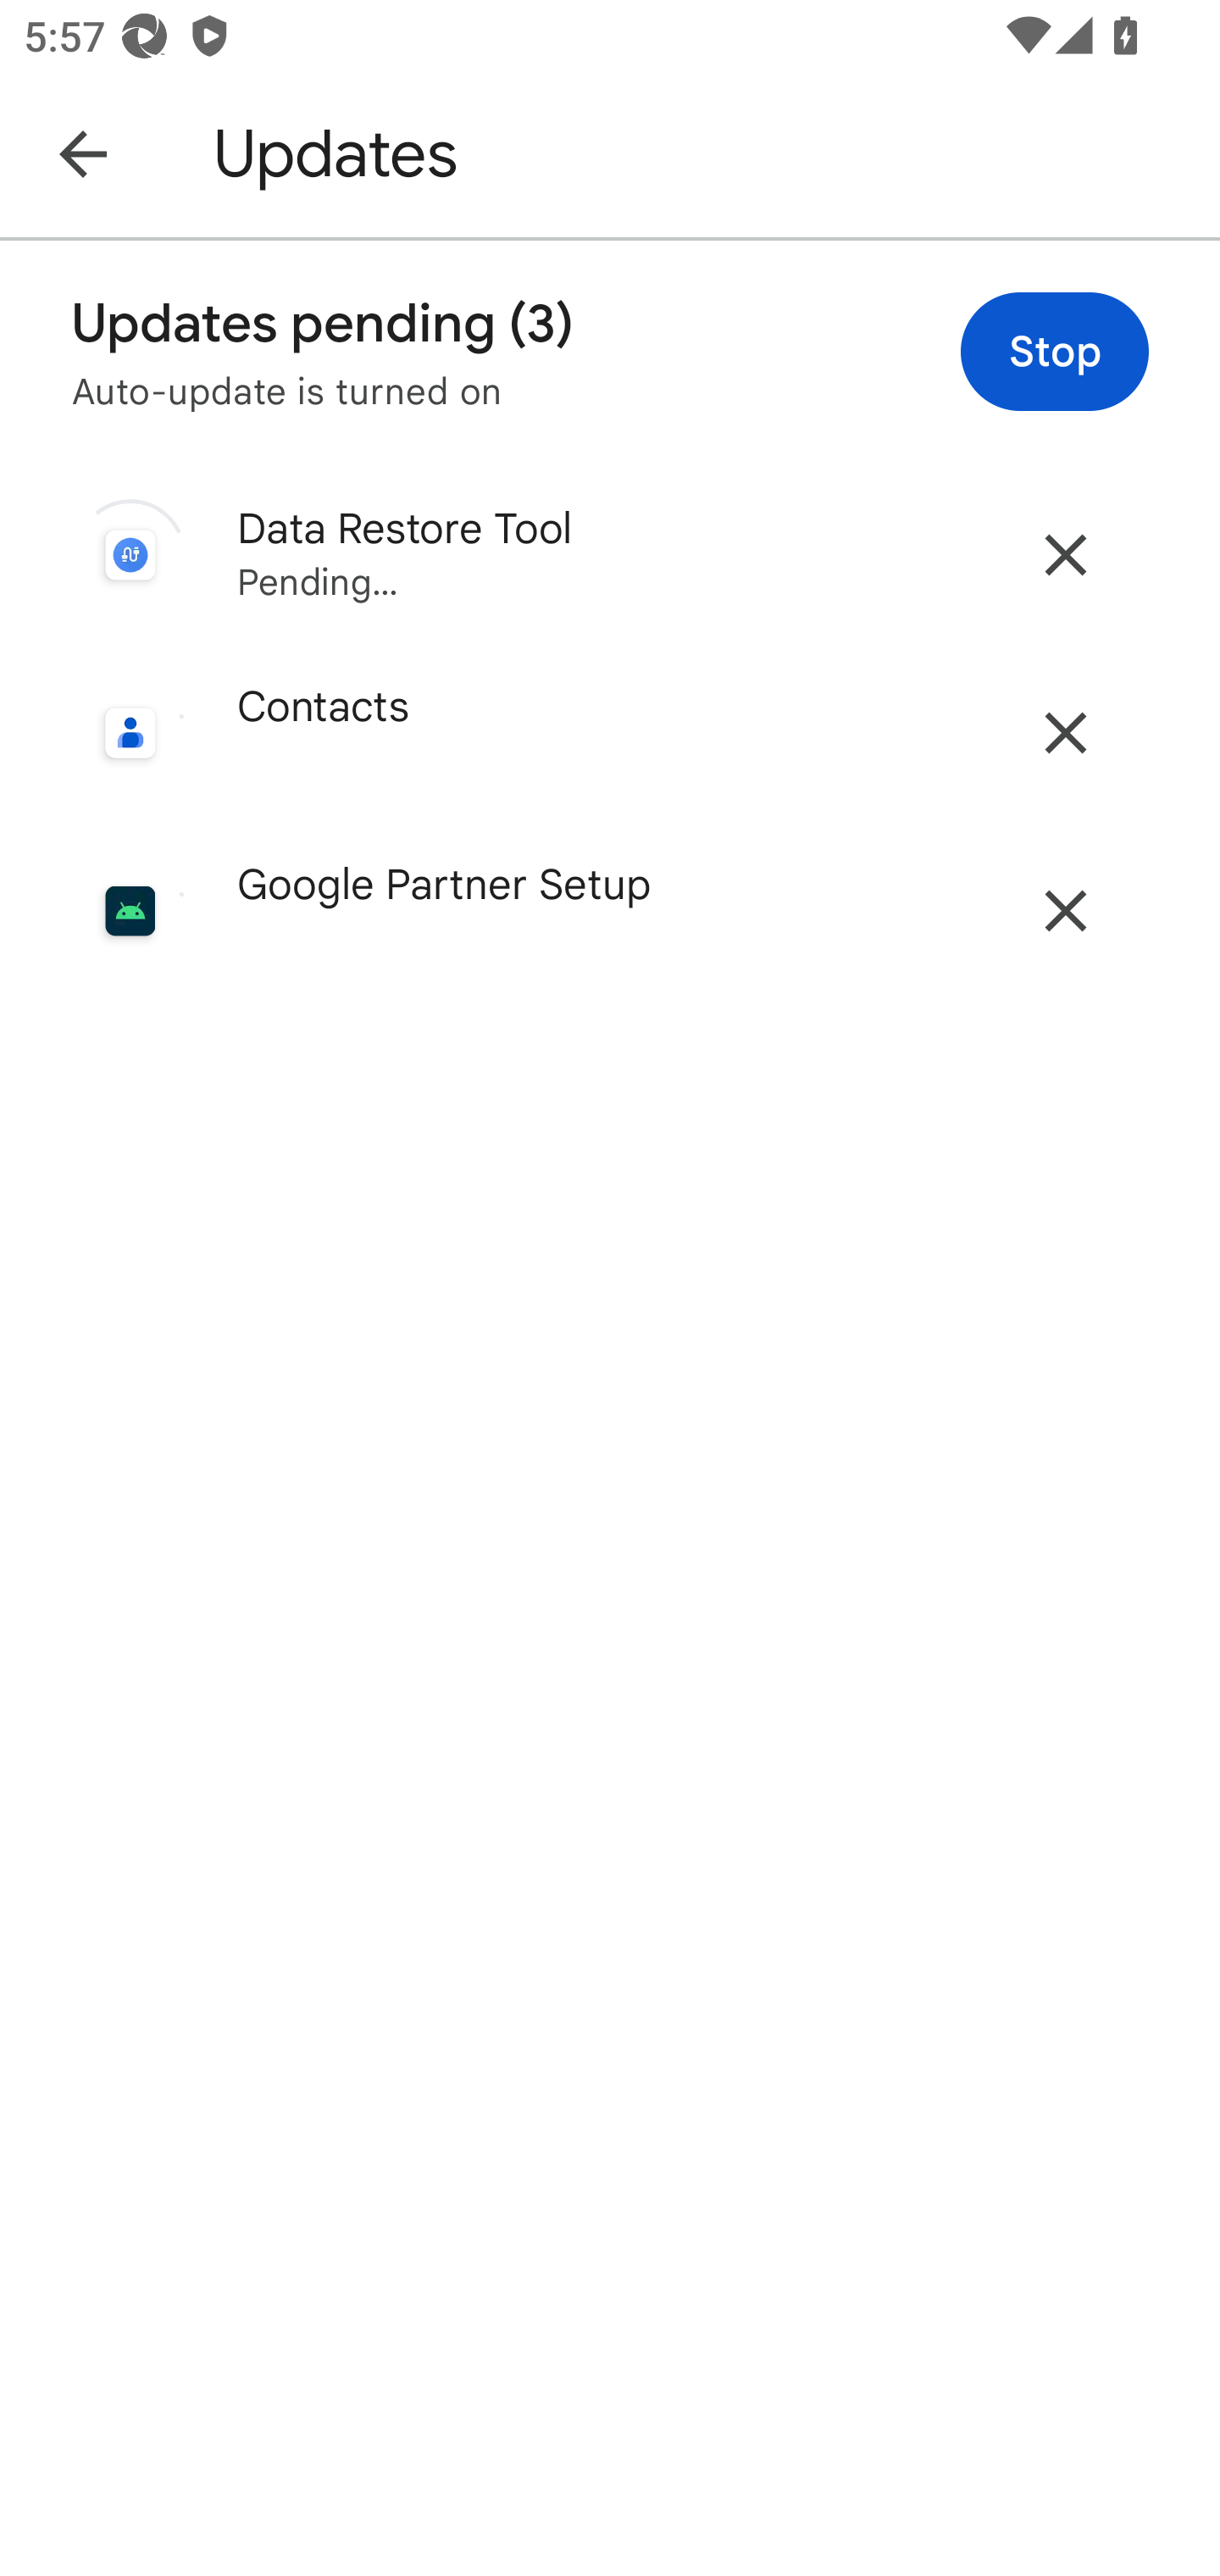 The image size is (1220, 2576). What do you see at coordinates (1066, 732) in the screenshot?
I see `Cancel` at bounding box center [1066, 732].